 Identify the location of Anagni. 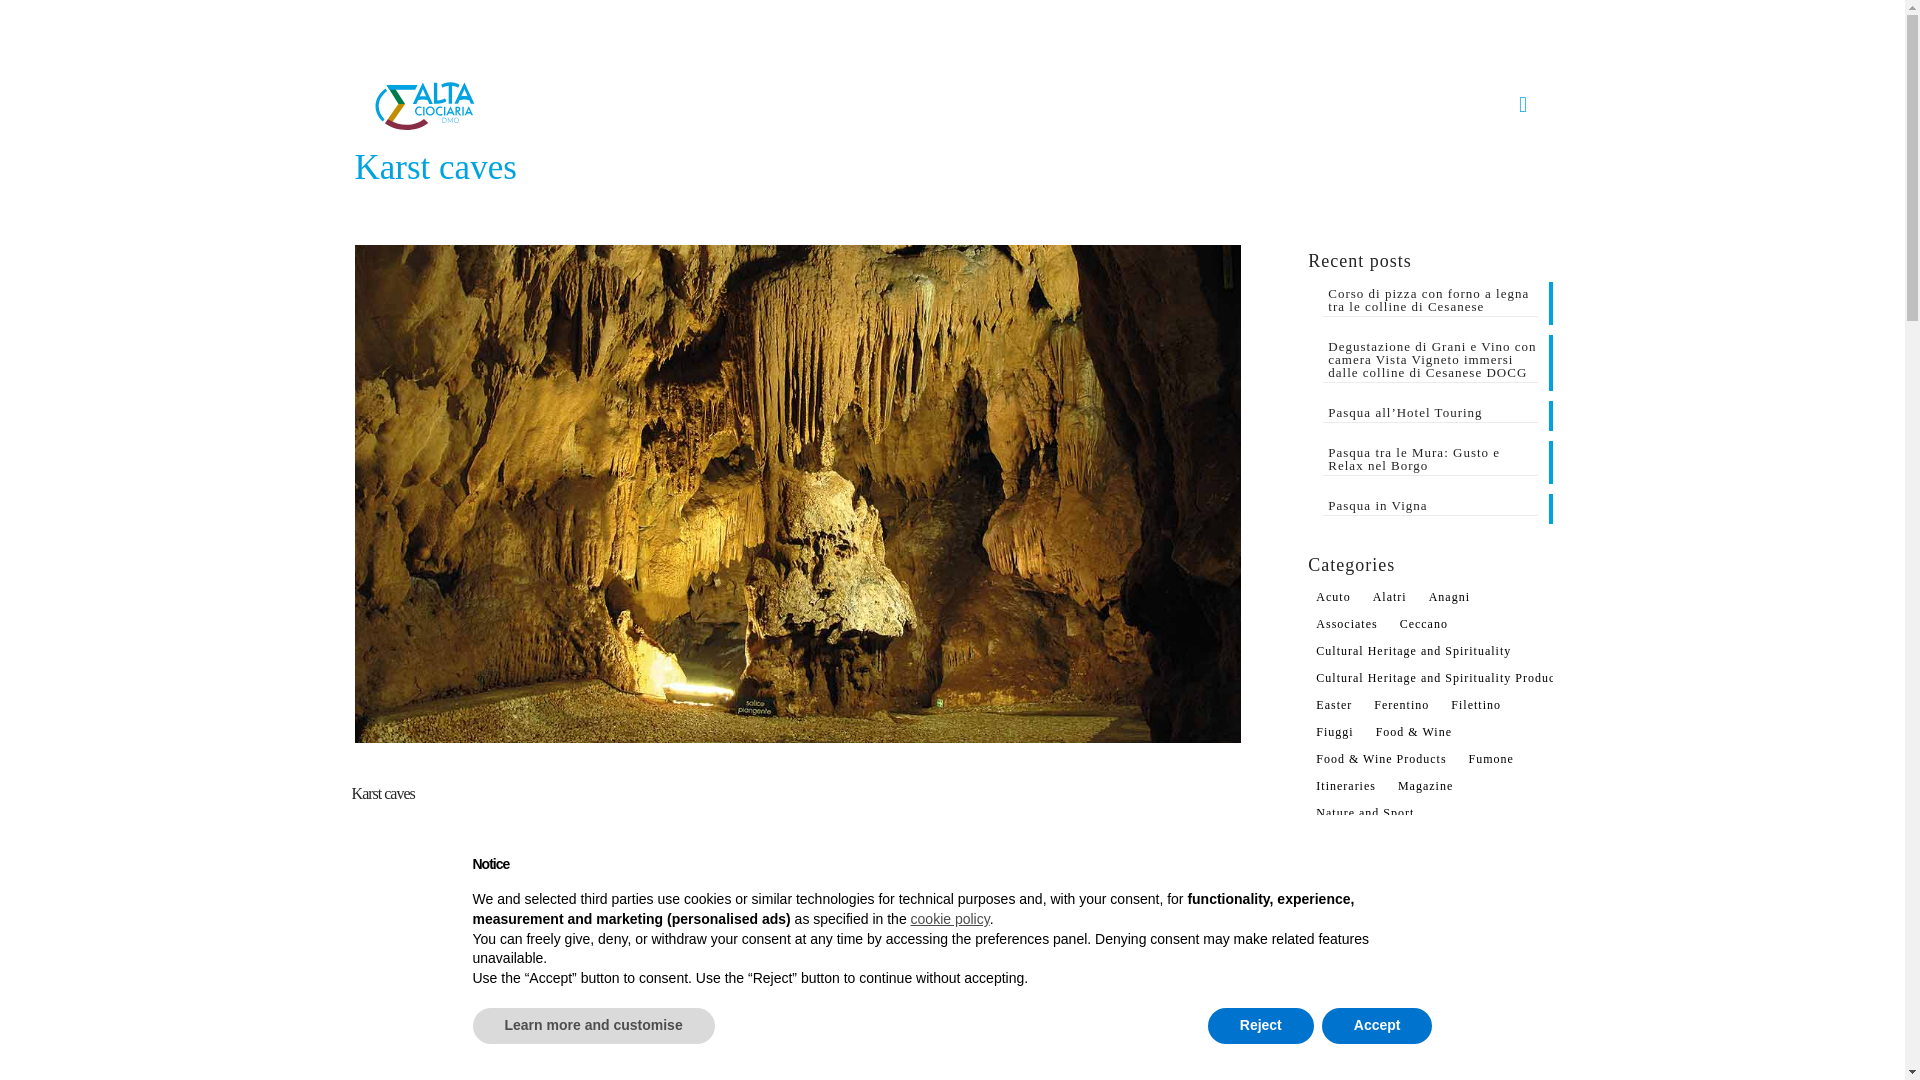
(1449, 597).